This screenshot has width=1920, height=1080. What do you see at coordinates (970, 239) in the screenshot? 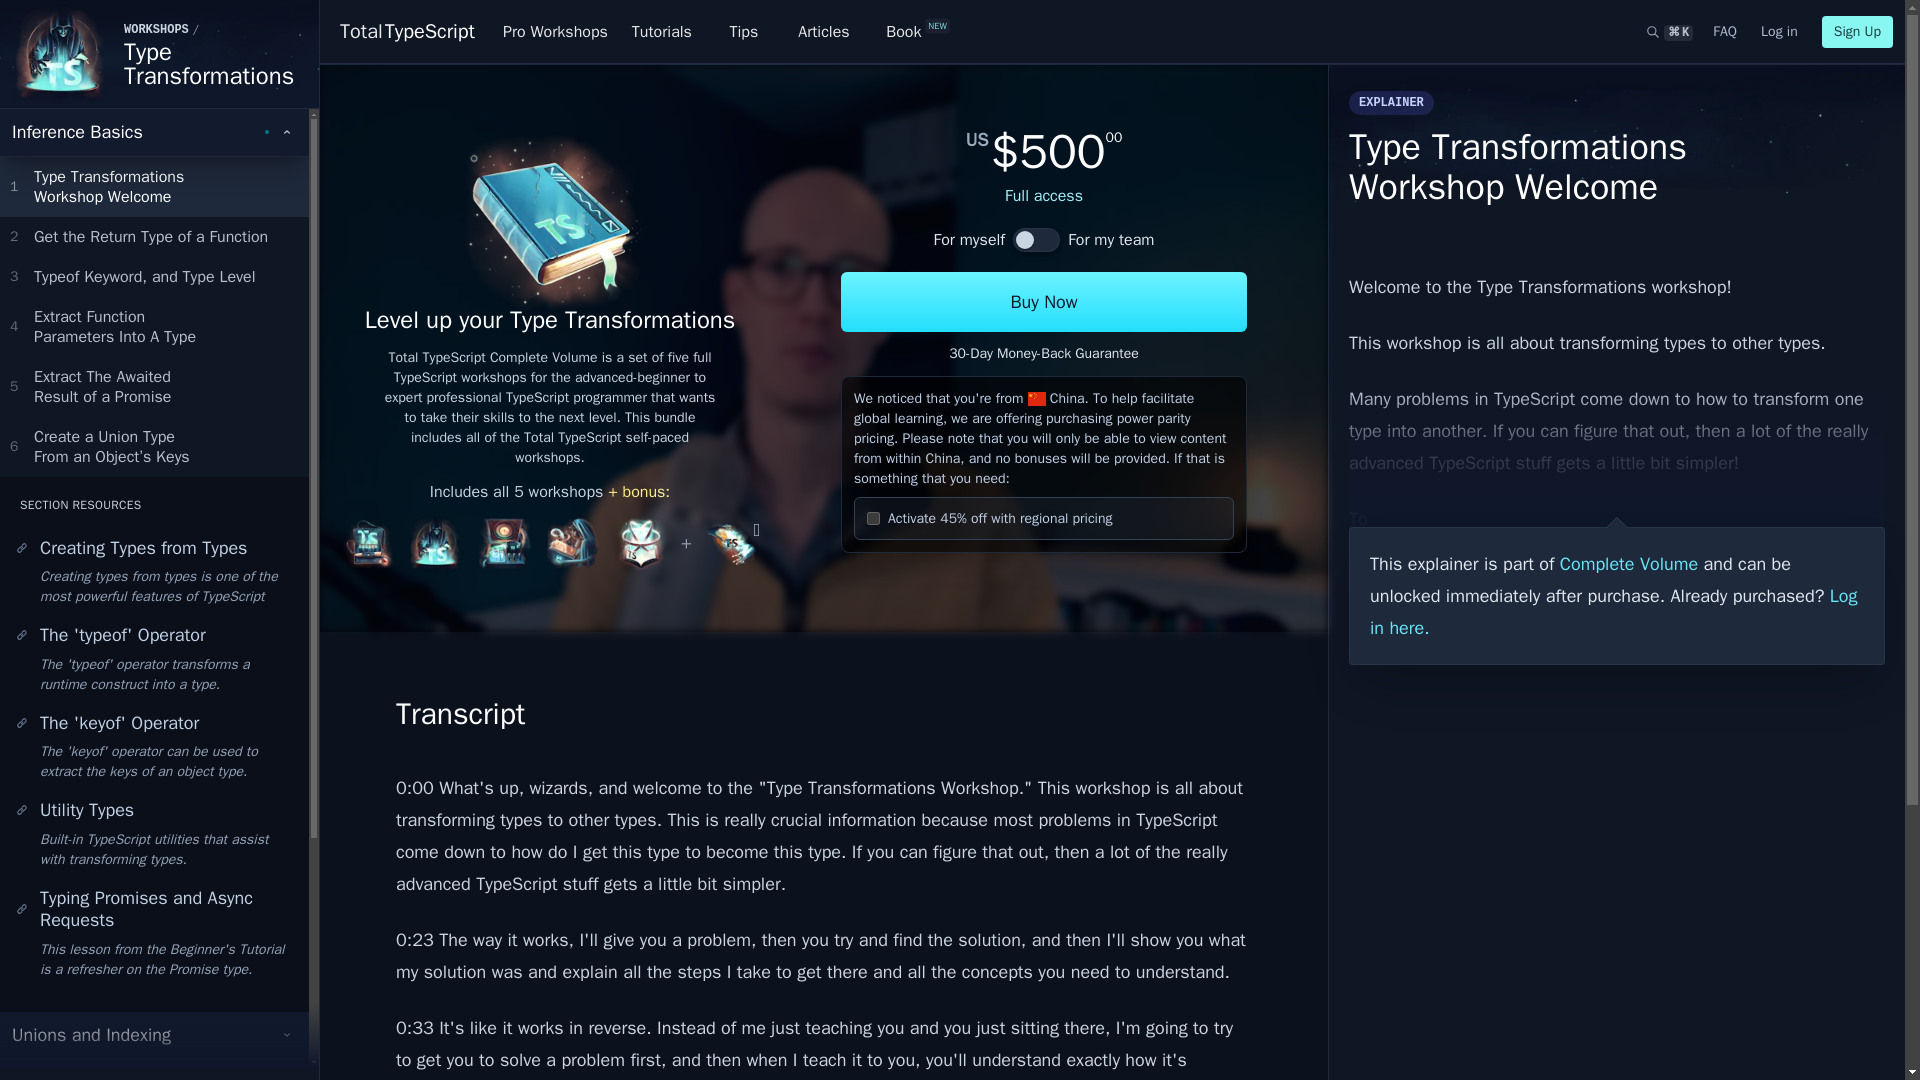
I see `Typing Promises and Async Requests` at bounding box center [970, 239].